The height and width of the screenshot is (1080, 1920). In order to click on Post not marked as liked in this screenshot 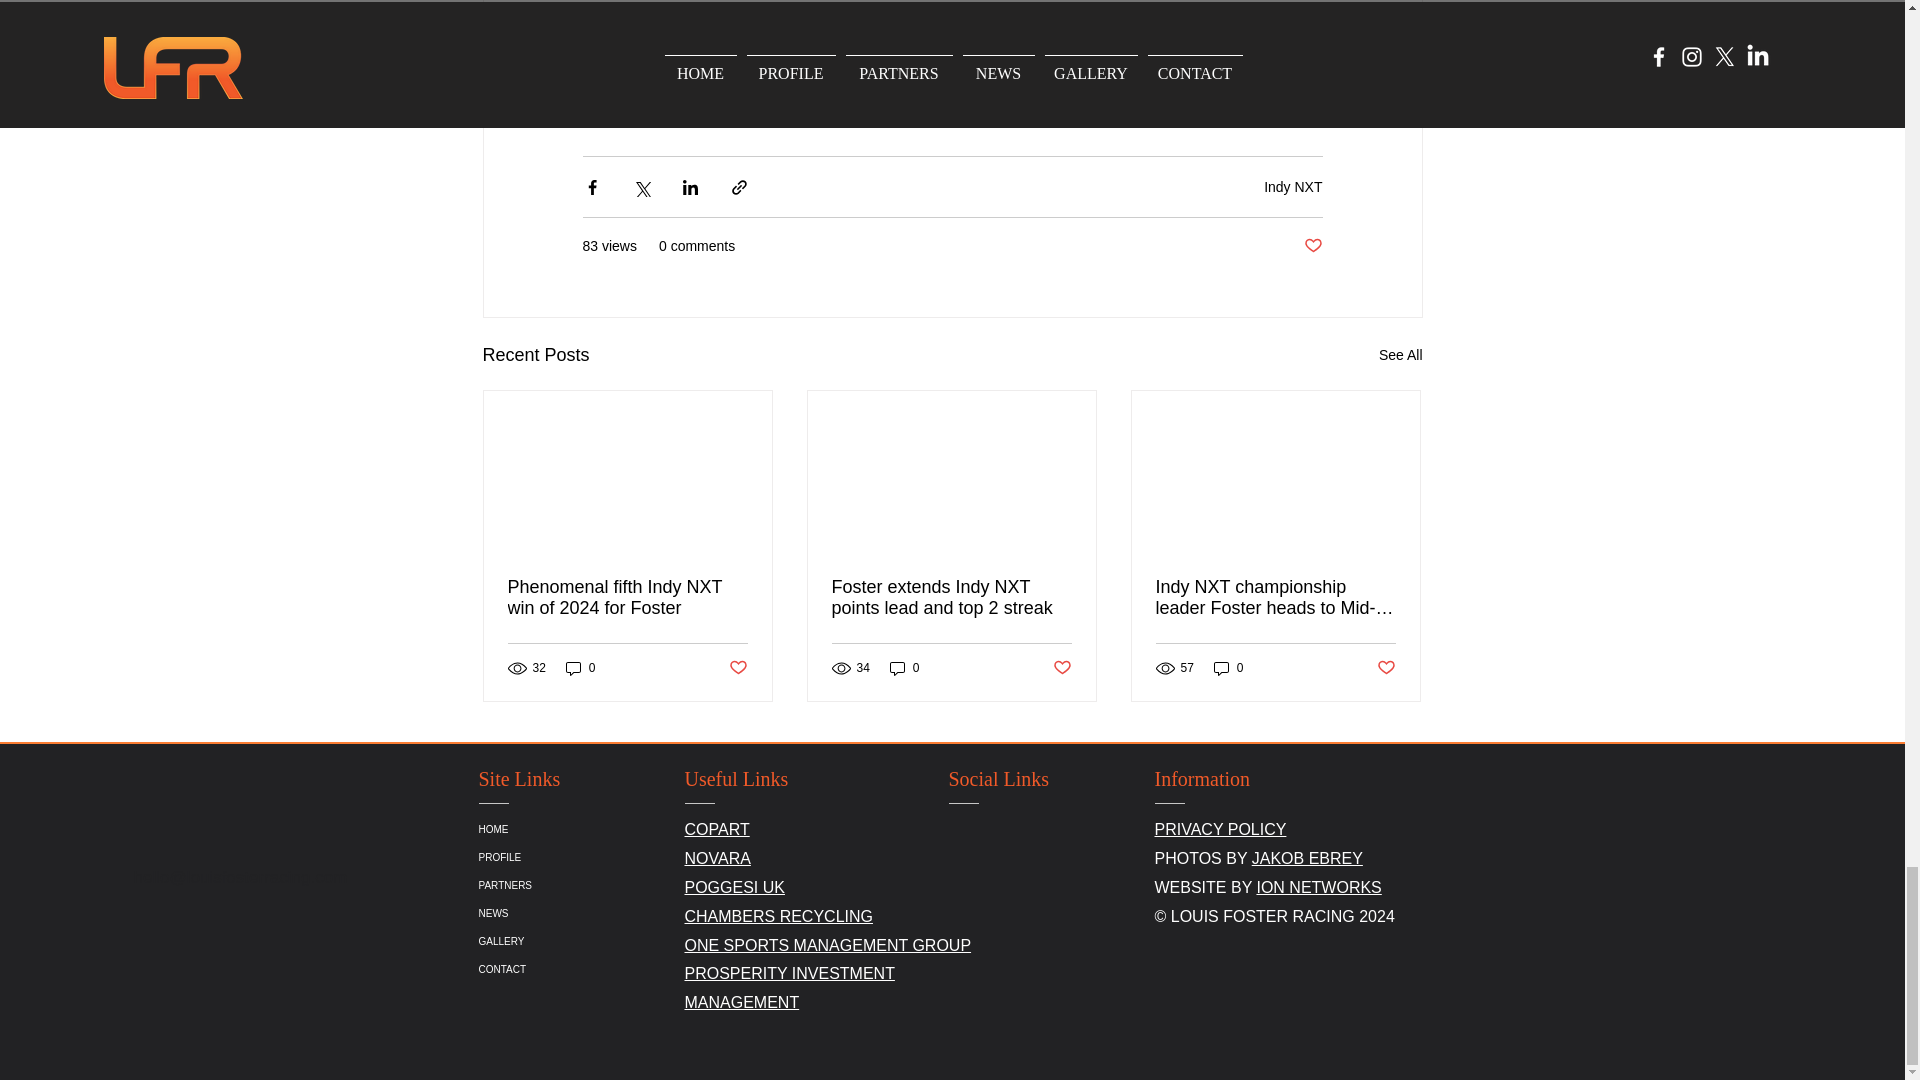, I will do `click(1062, 668)`.